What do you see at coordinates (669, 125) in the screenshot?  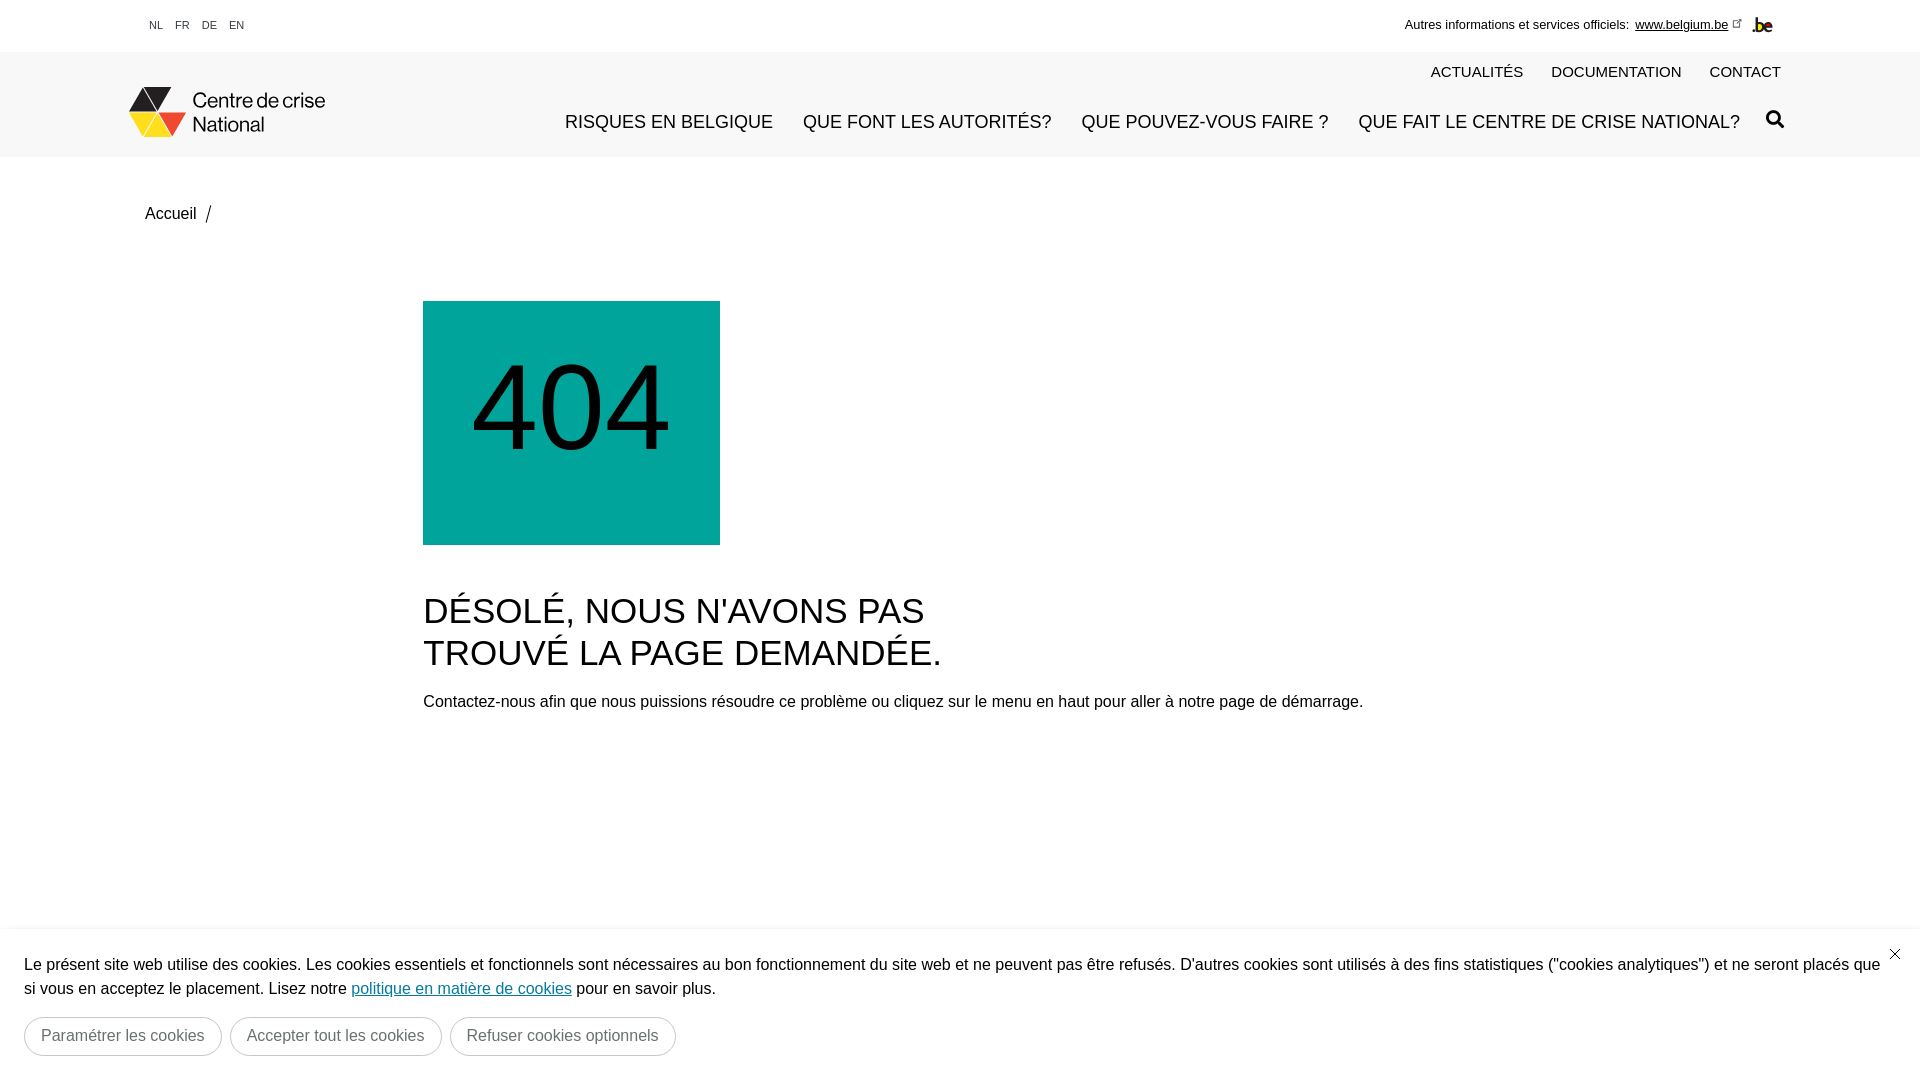 I see `RISQUES EN BELGIQUE` at bounding box center [669, 125].